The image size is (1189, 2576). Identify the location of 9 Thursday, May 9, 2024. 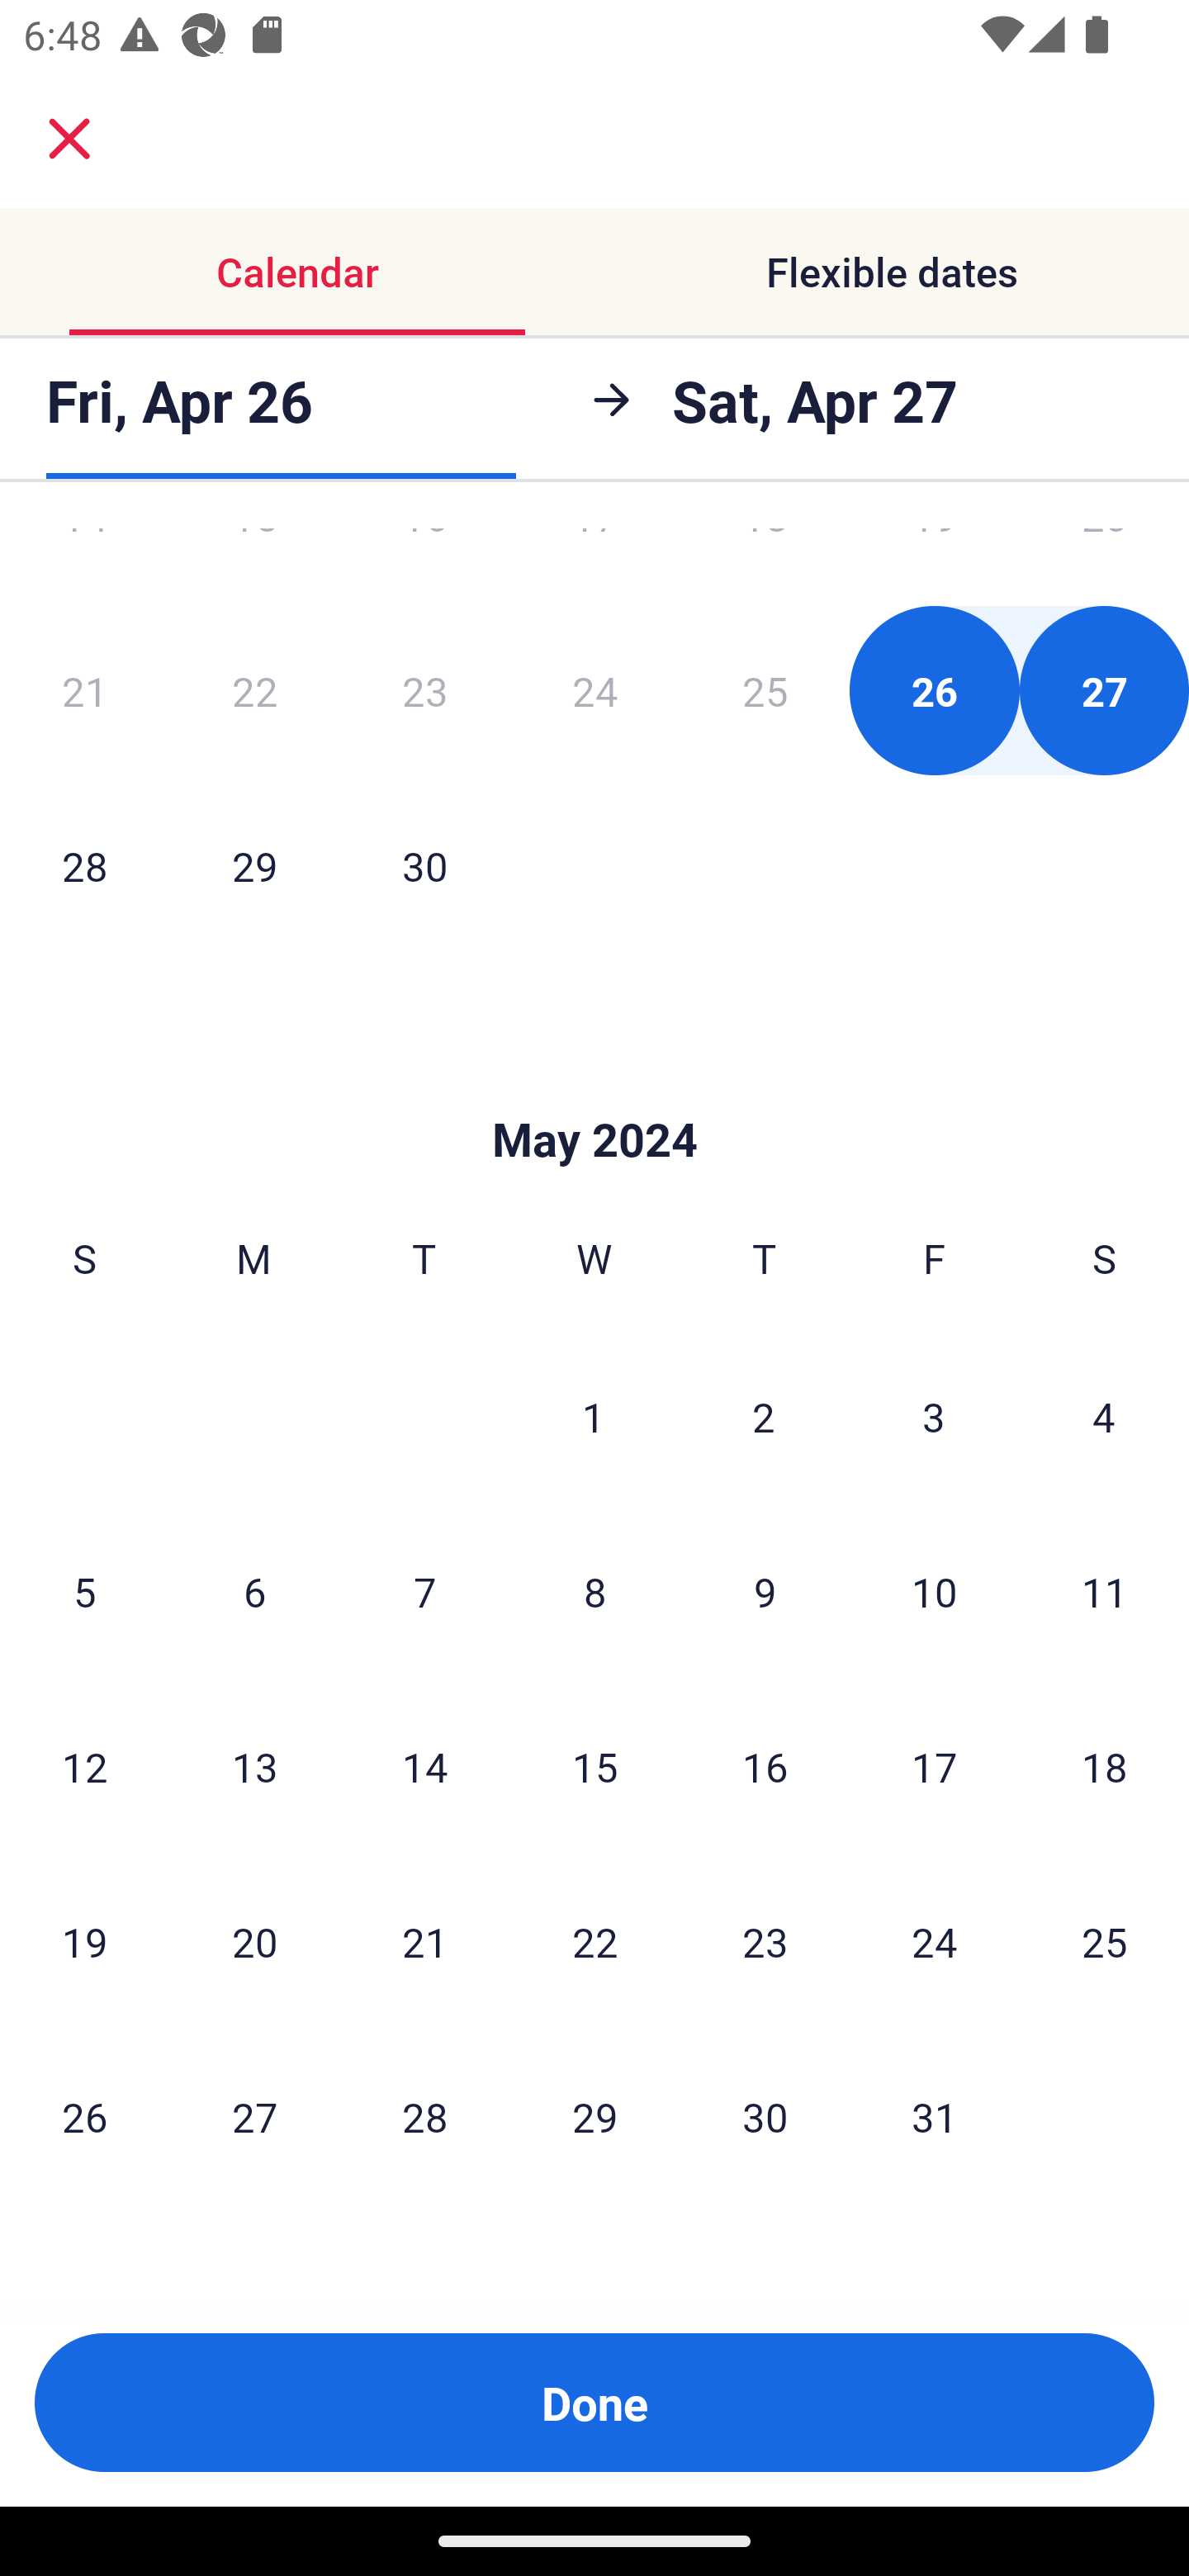
(765, 1592).